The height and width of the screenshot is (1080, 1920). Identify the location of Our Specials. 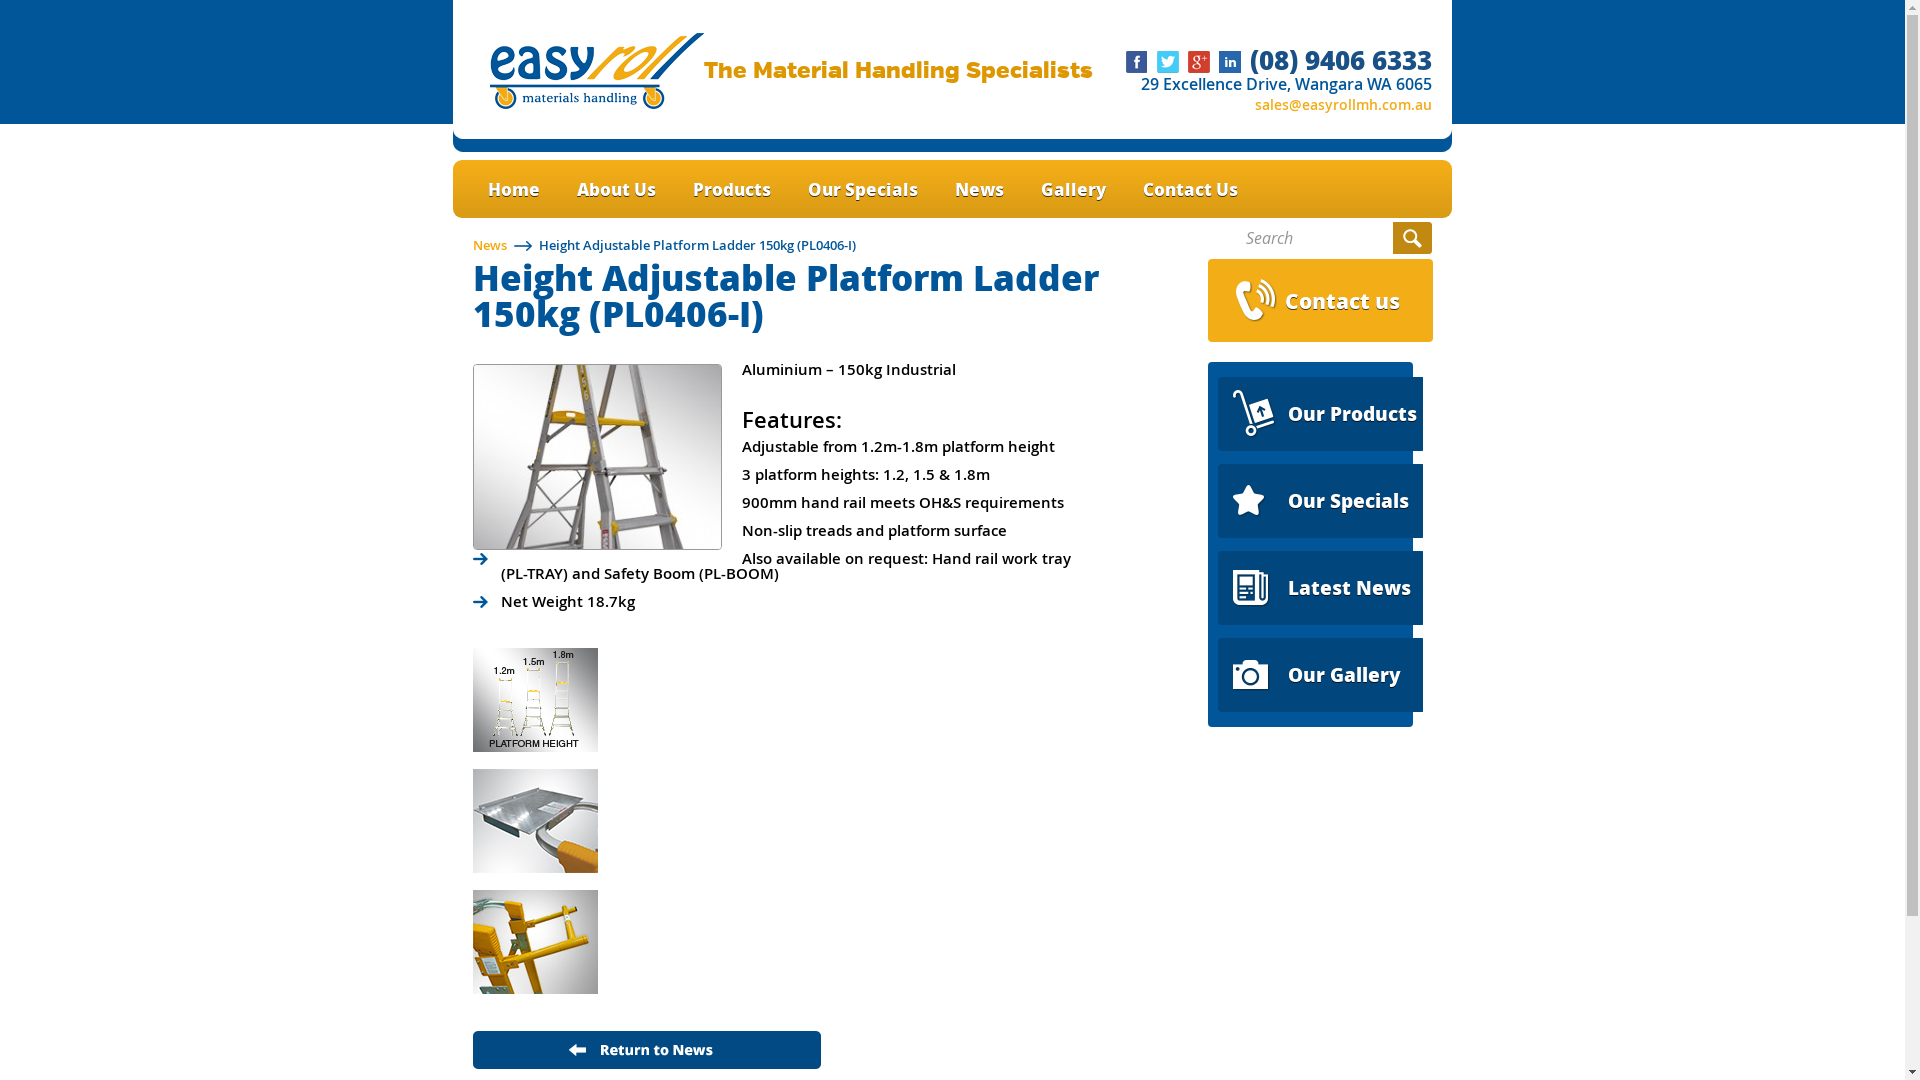
(863, 190).